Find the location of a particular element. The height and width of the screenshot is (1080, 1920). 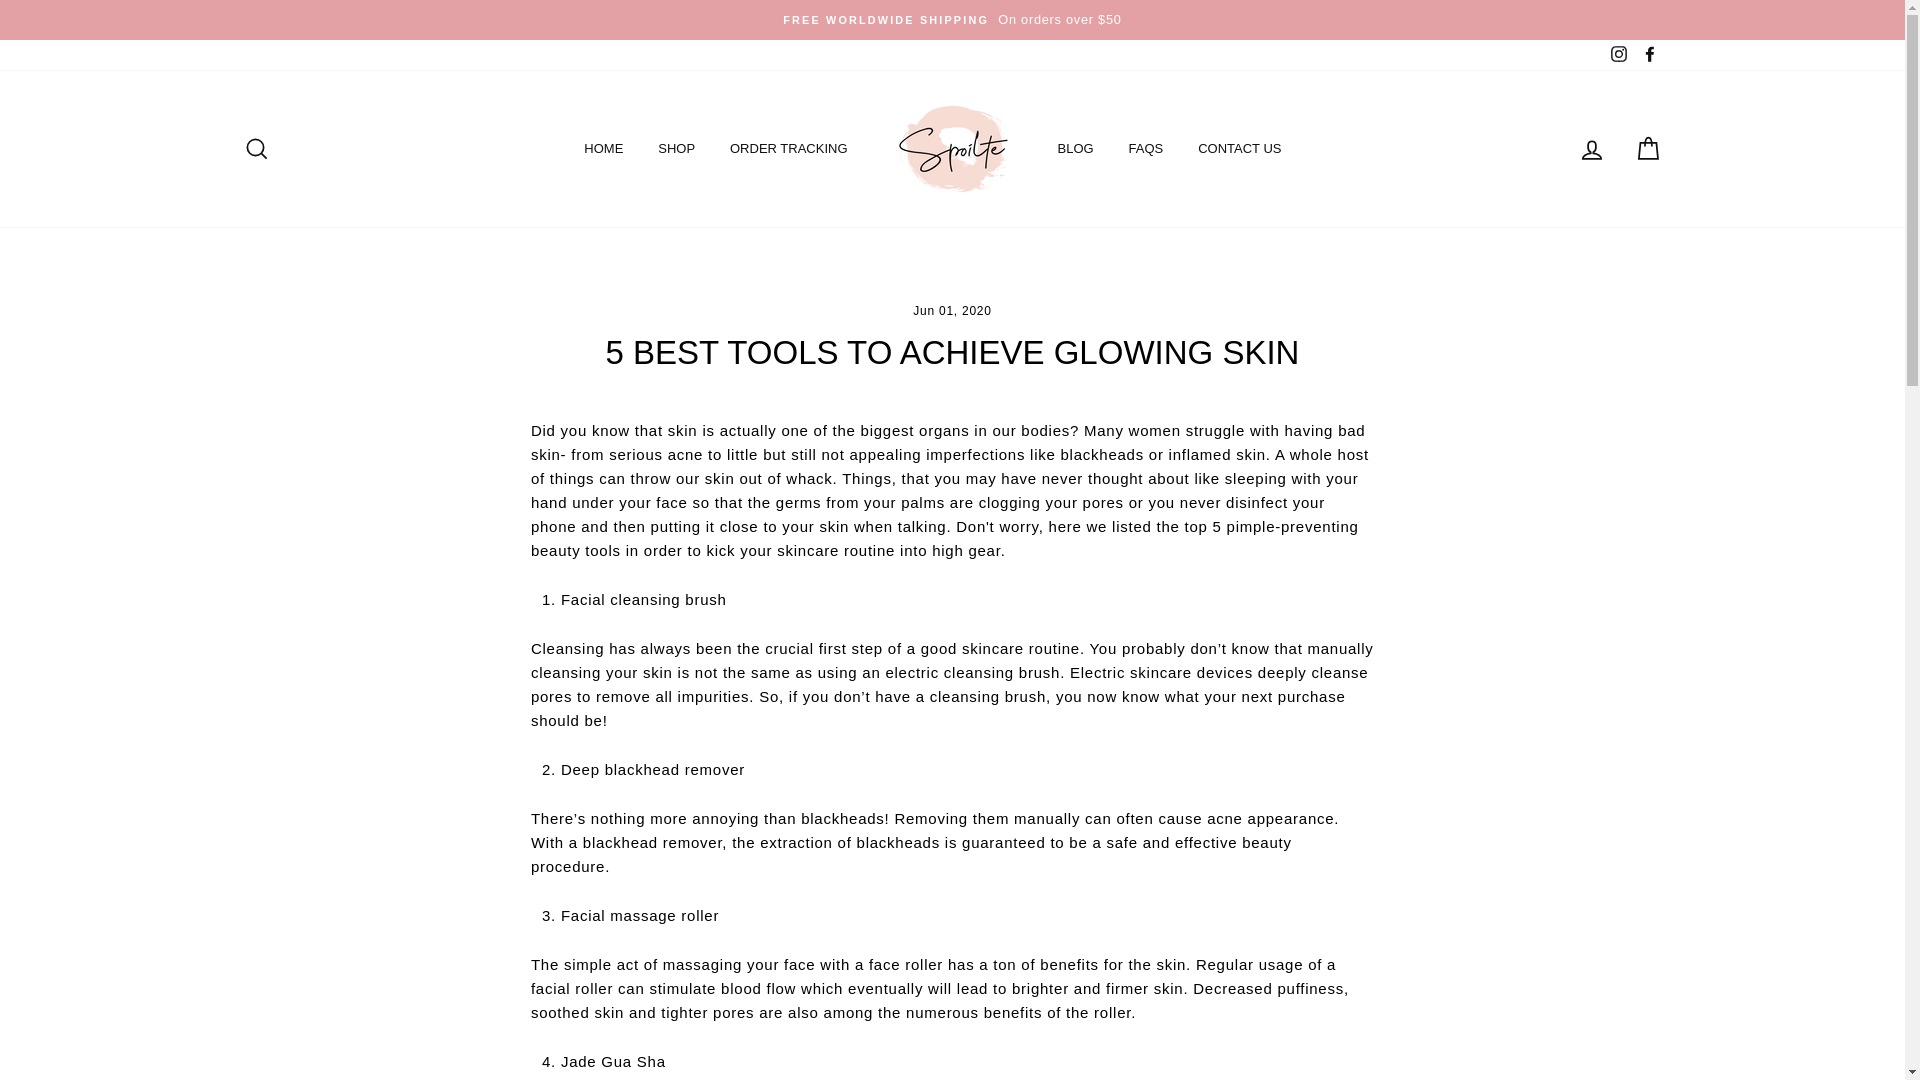

FAQS is located at coordinates (1146, 149).